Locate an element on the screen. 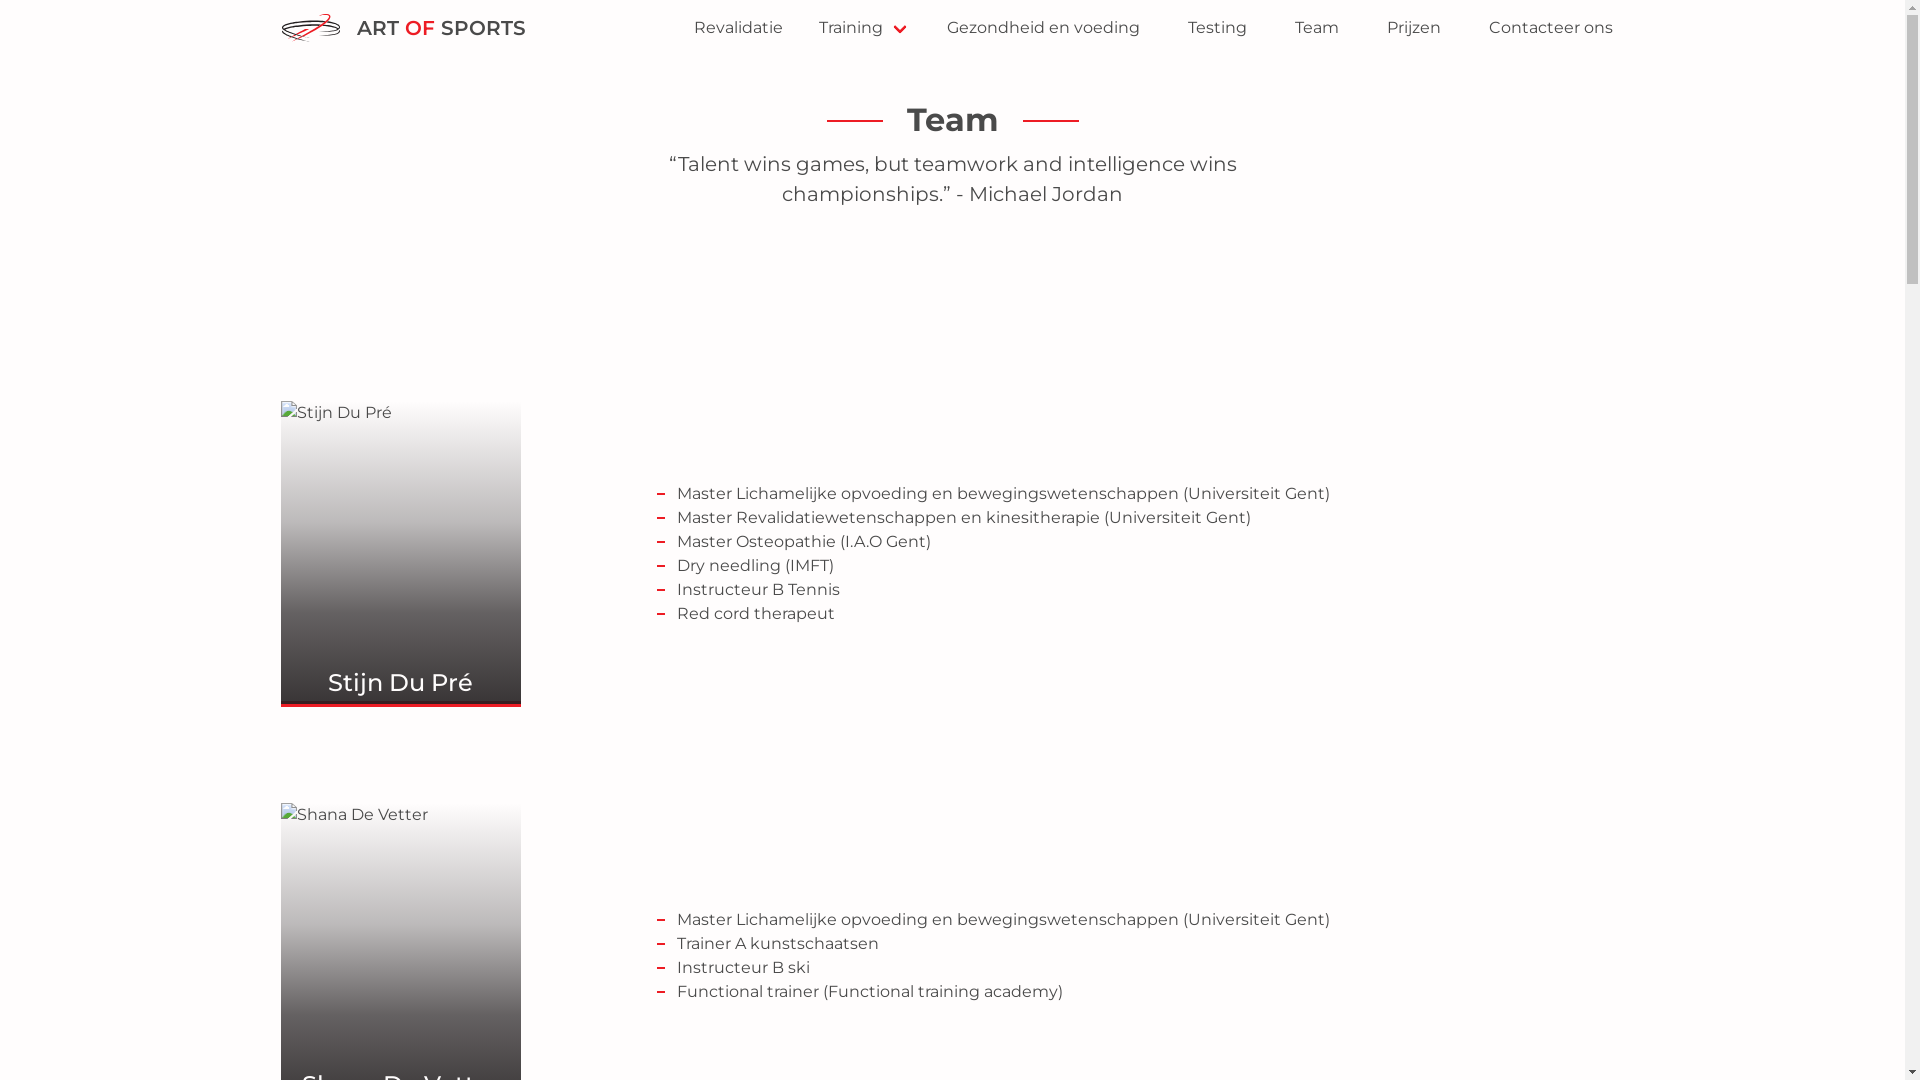 Image resolution: width=1920 pixels, height=1080 pixels. Training is located at coordinates (864, 28).